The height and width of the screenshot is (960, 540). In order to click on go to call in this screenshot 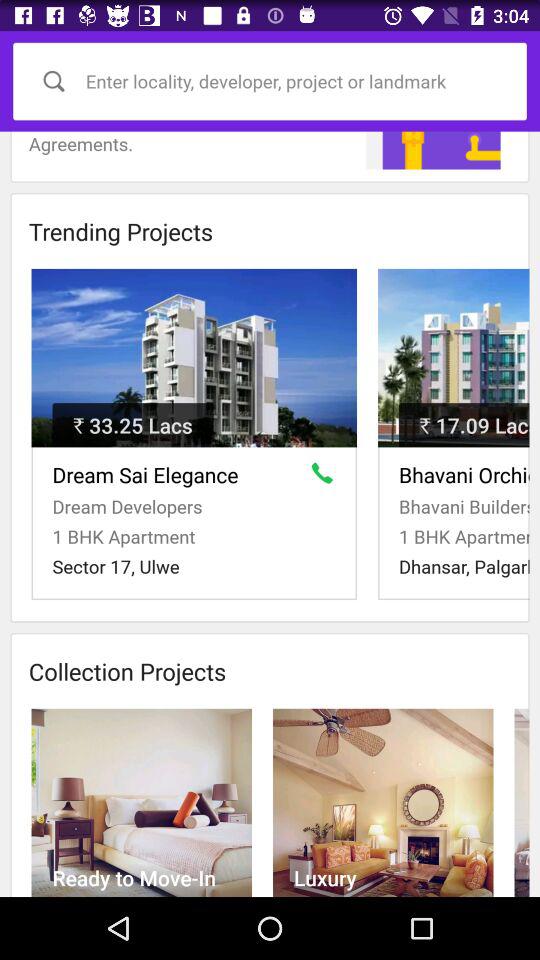, I will do `click(326, 477)`.